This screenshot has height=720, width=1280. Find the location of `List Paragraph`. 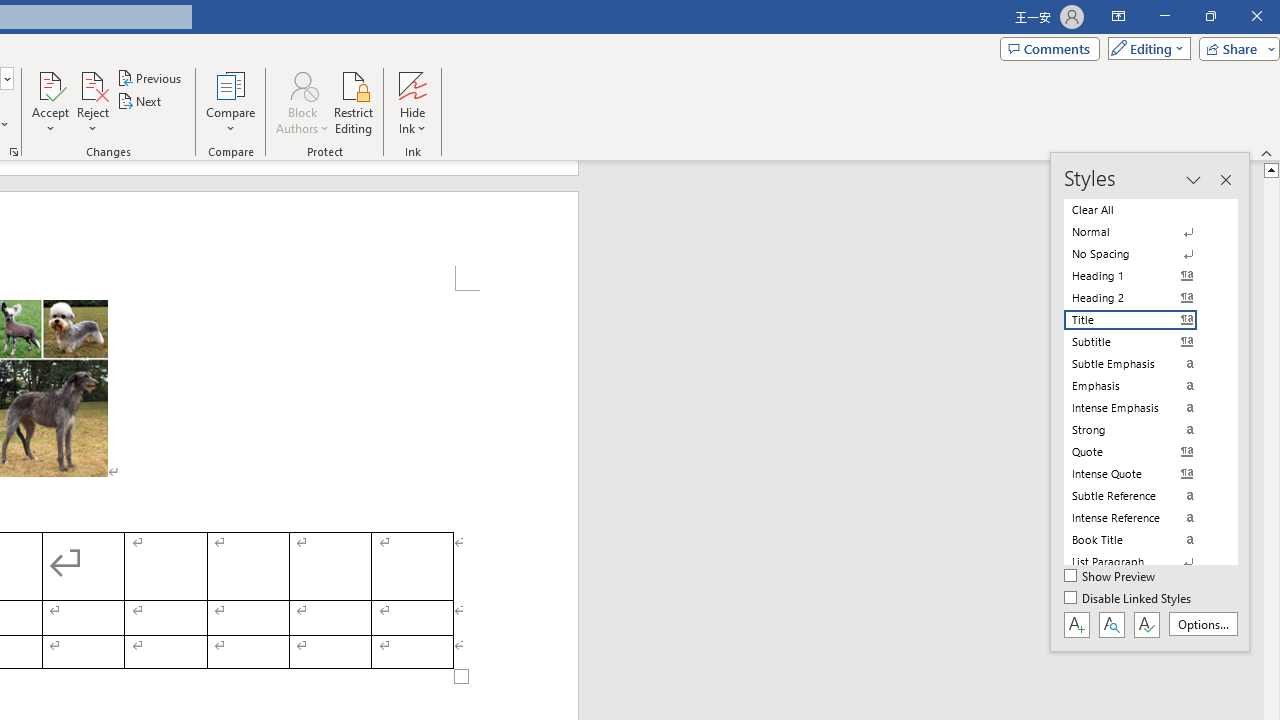

List Paragraph is located at coordinates (1142, 562).